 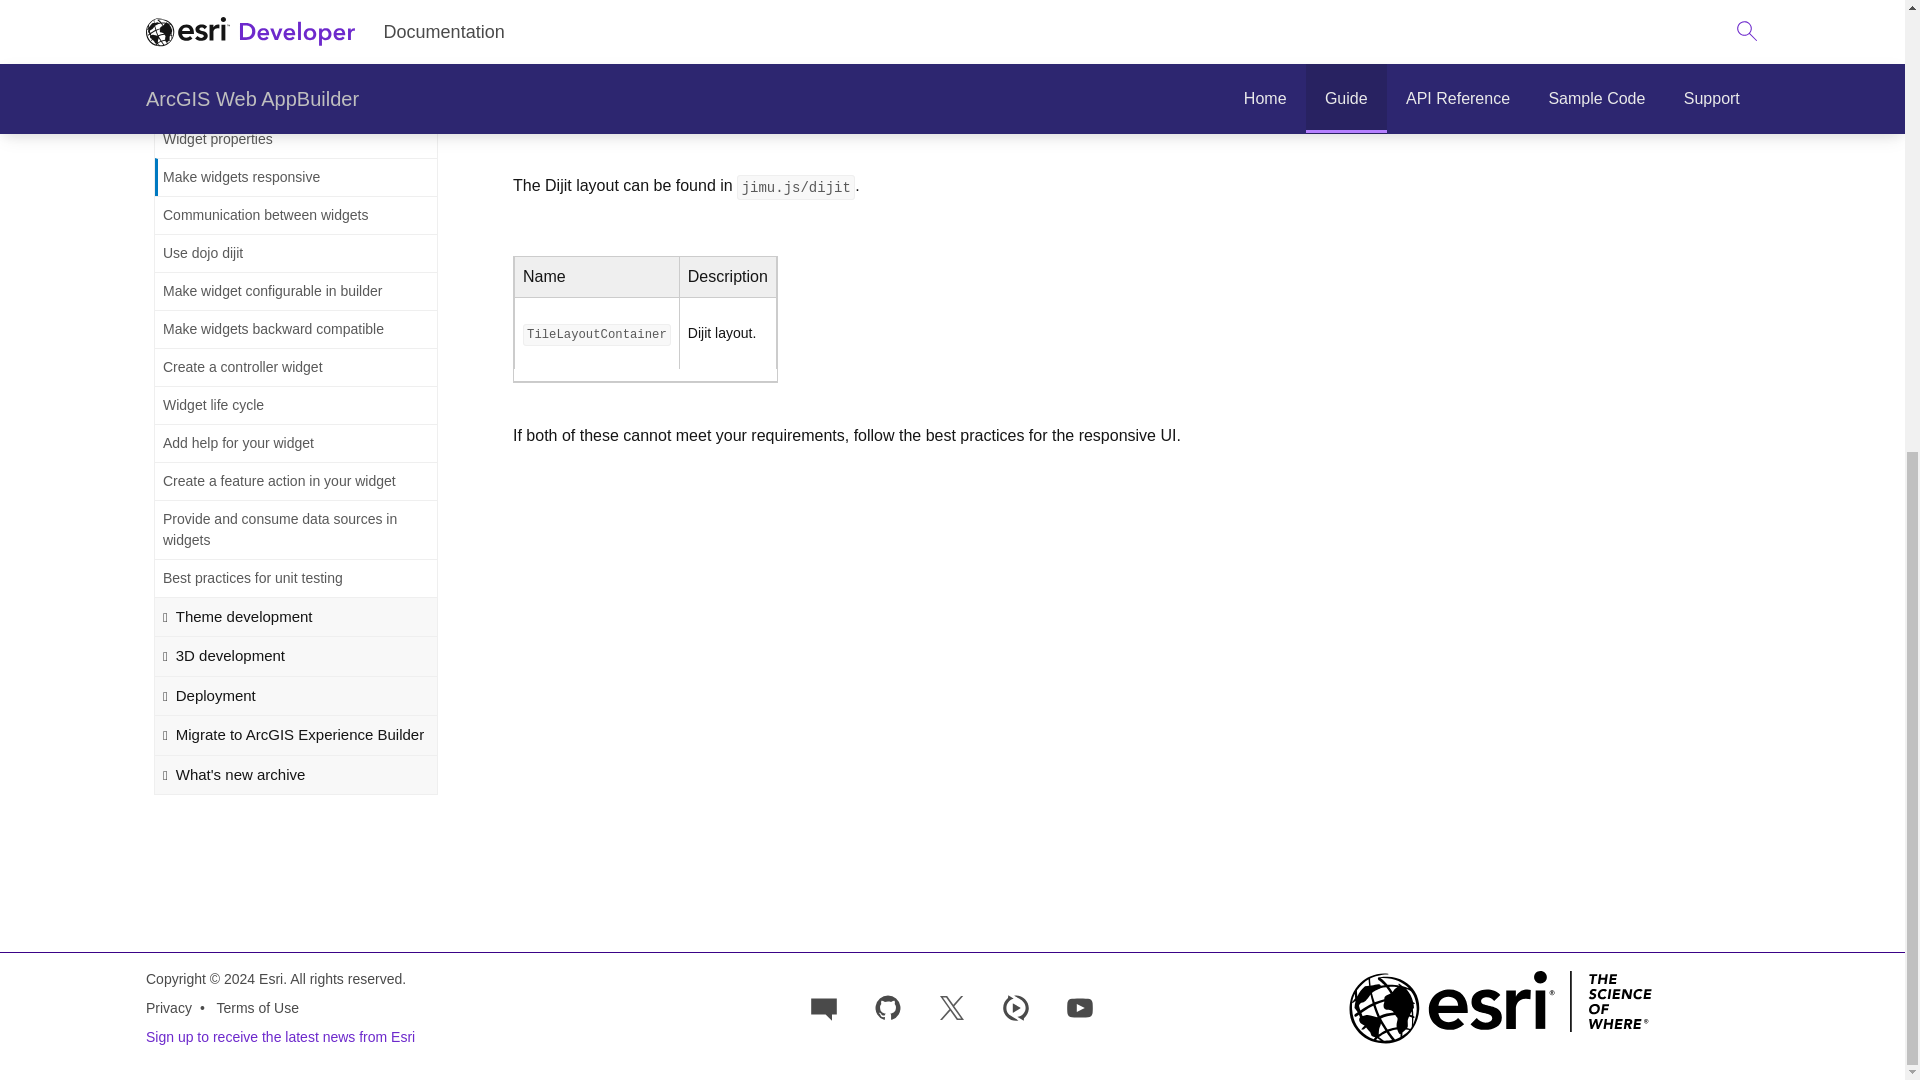 What do you see at coordinates (1500, 1007) in the screenshot?
I see `Esri` at bounding box center [1500, 1007].